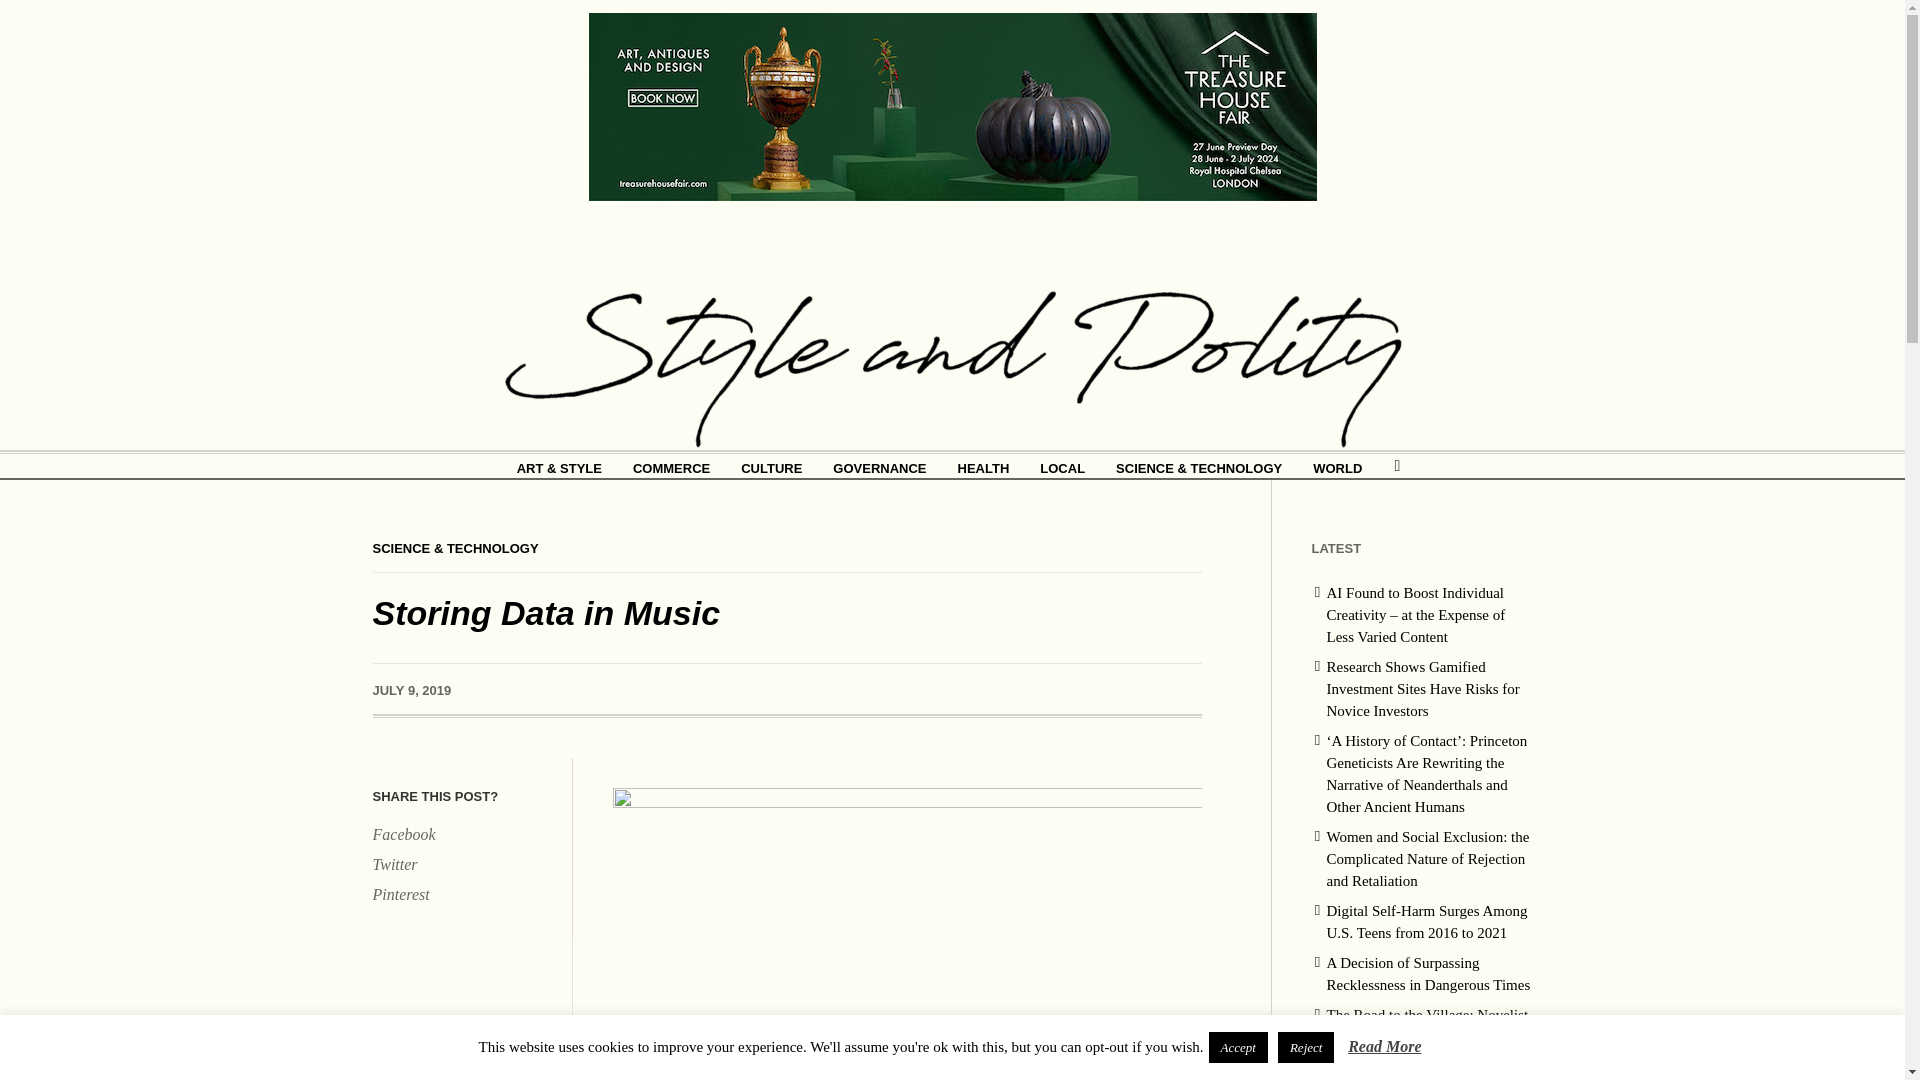 Image resolution: width=1920 pixels, height=1080 pixels. Describe the element at coordinates (1428, 973) in the screenshot. I see `A Decision of Surpassing Recklessness in Dangerous Times` at that location.